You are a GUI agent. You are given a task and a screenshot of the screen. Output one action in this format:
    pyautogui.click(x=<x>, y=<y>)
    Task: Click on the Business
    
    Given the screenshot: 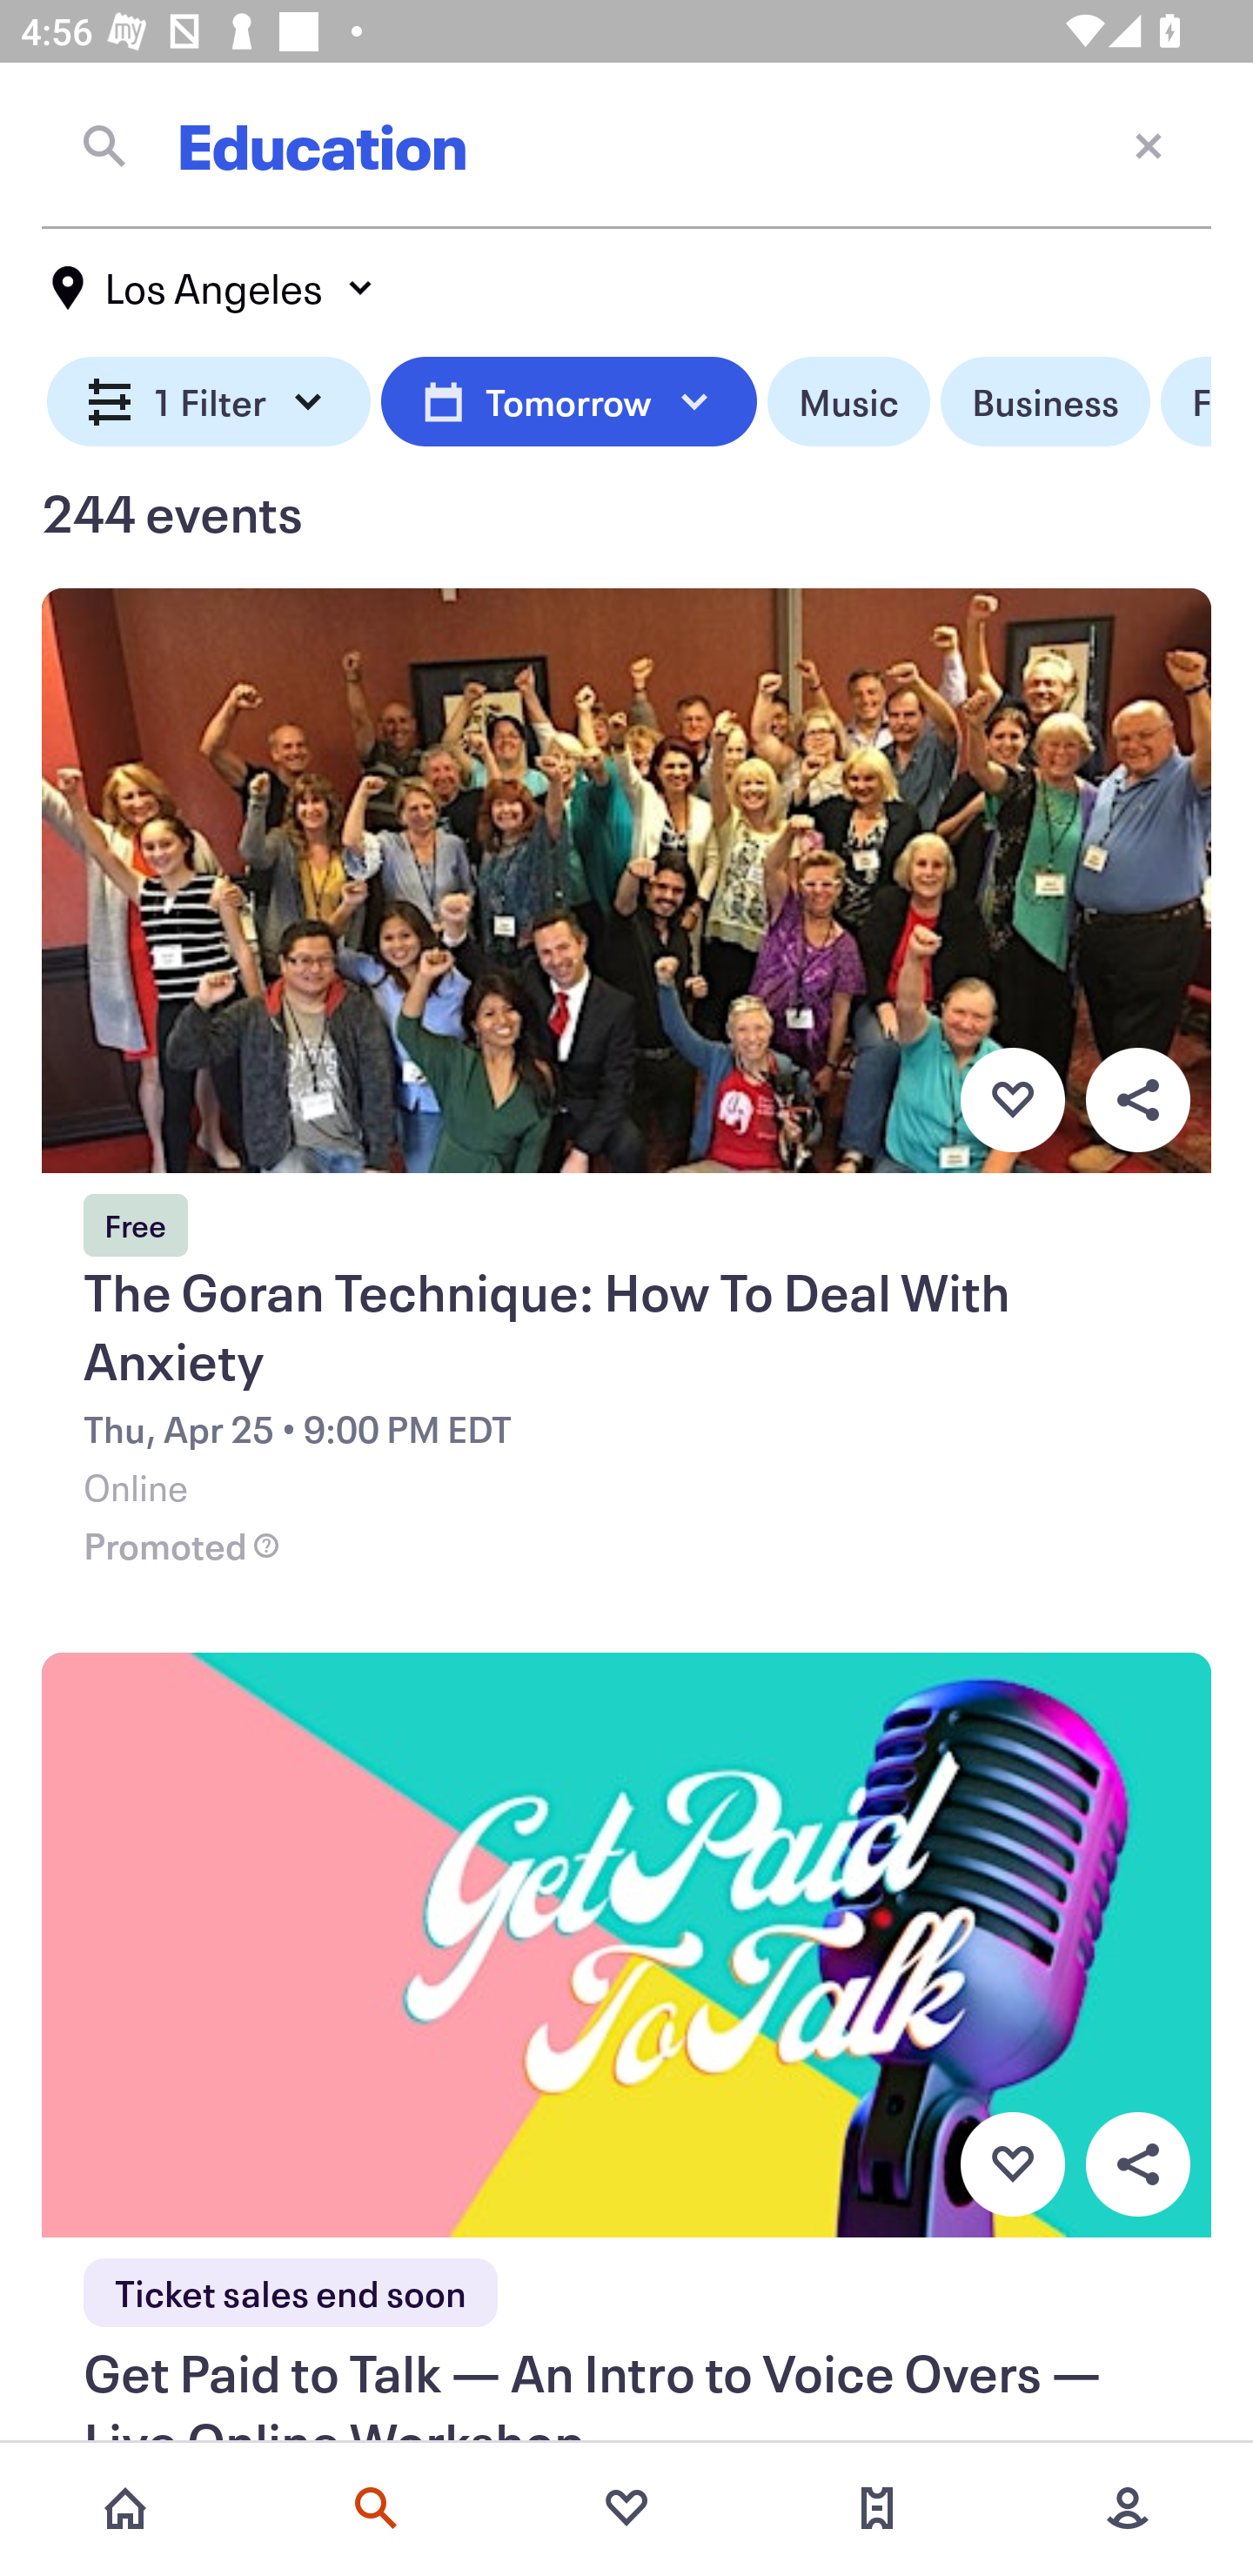 What is the action you would take?
    pyautogui.click(x=1045, y=402)
    